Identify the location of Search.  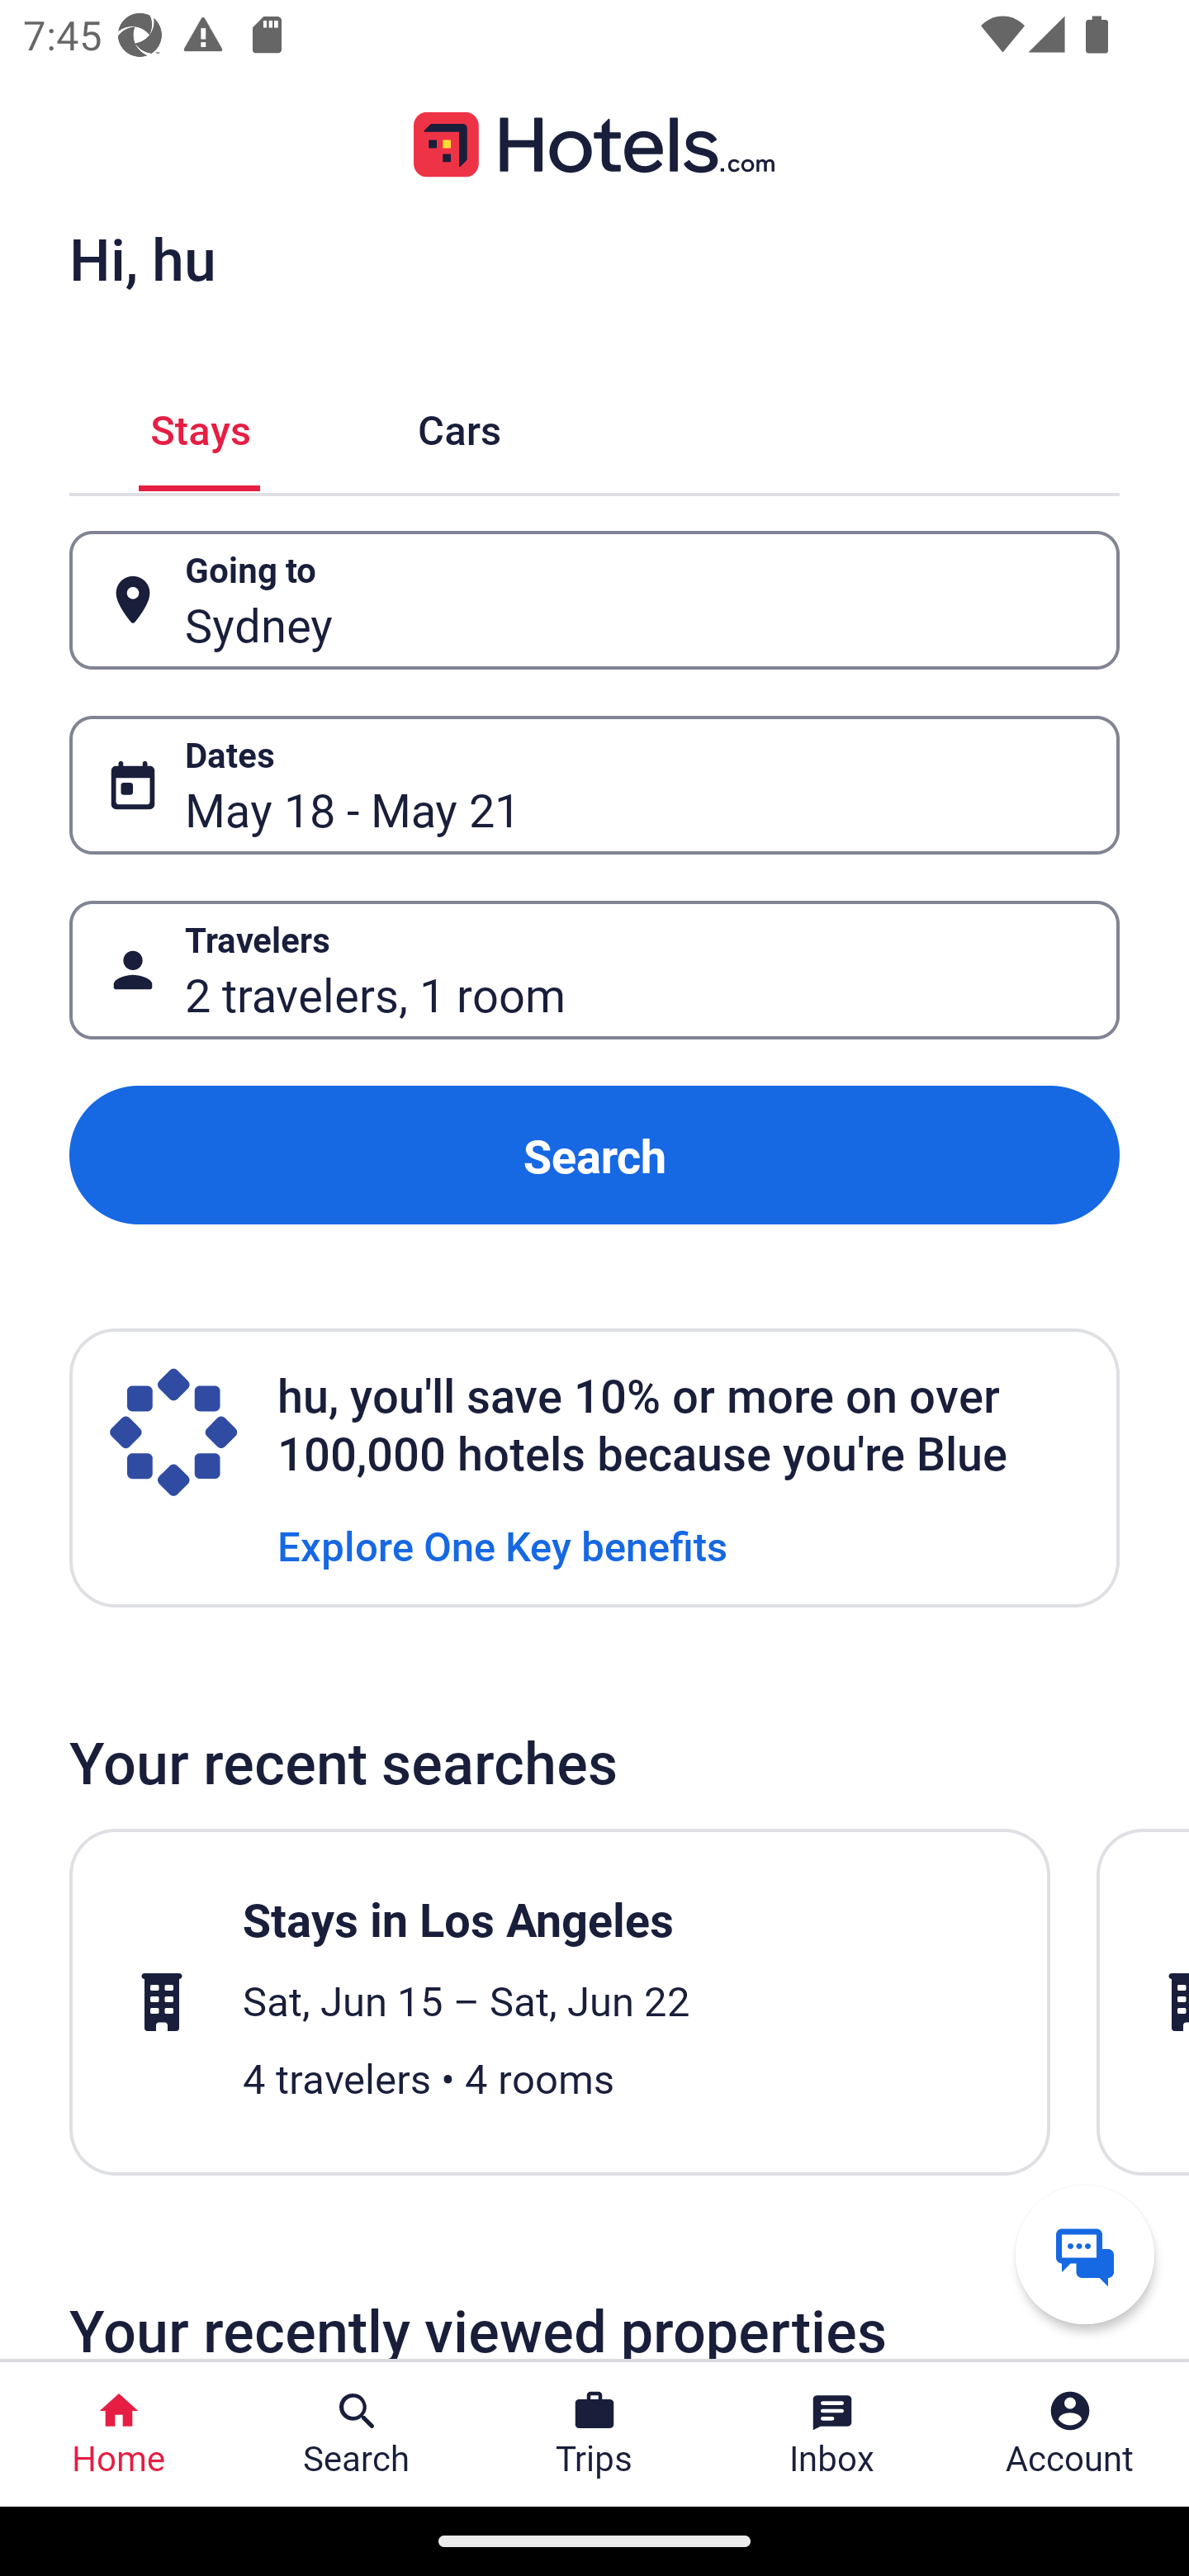
(594, 1154).